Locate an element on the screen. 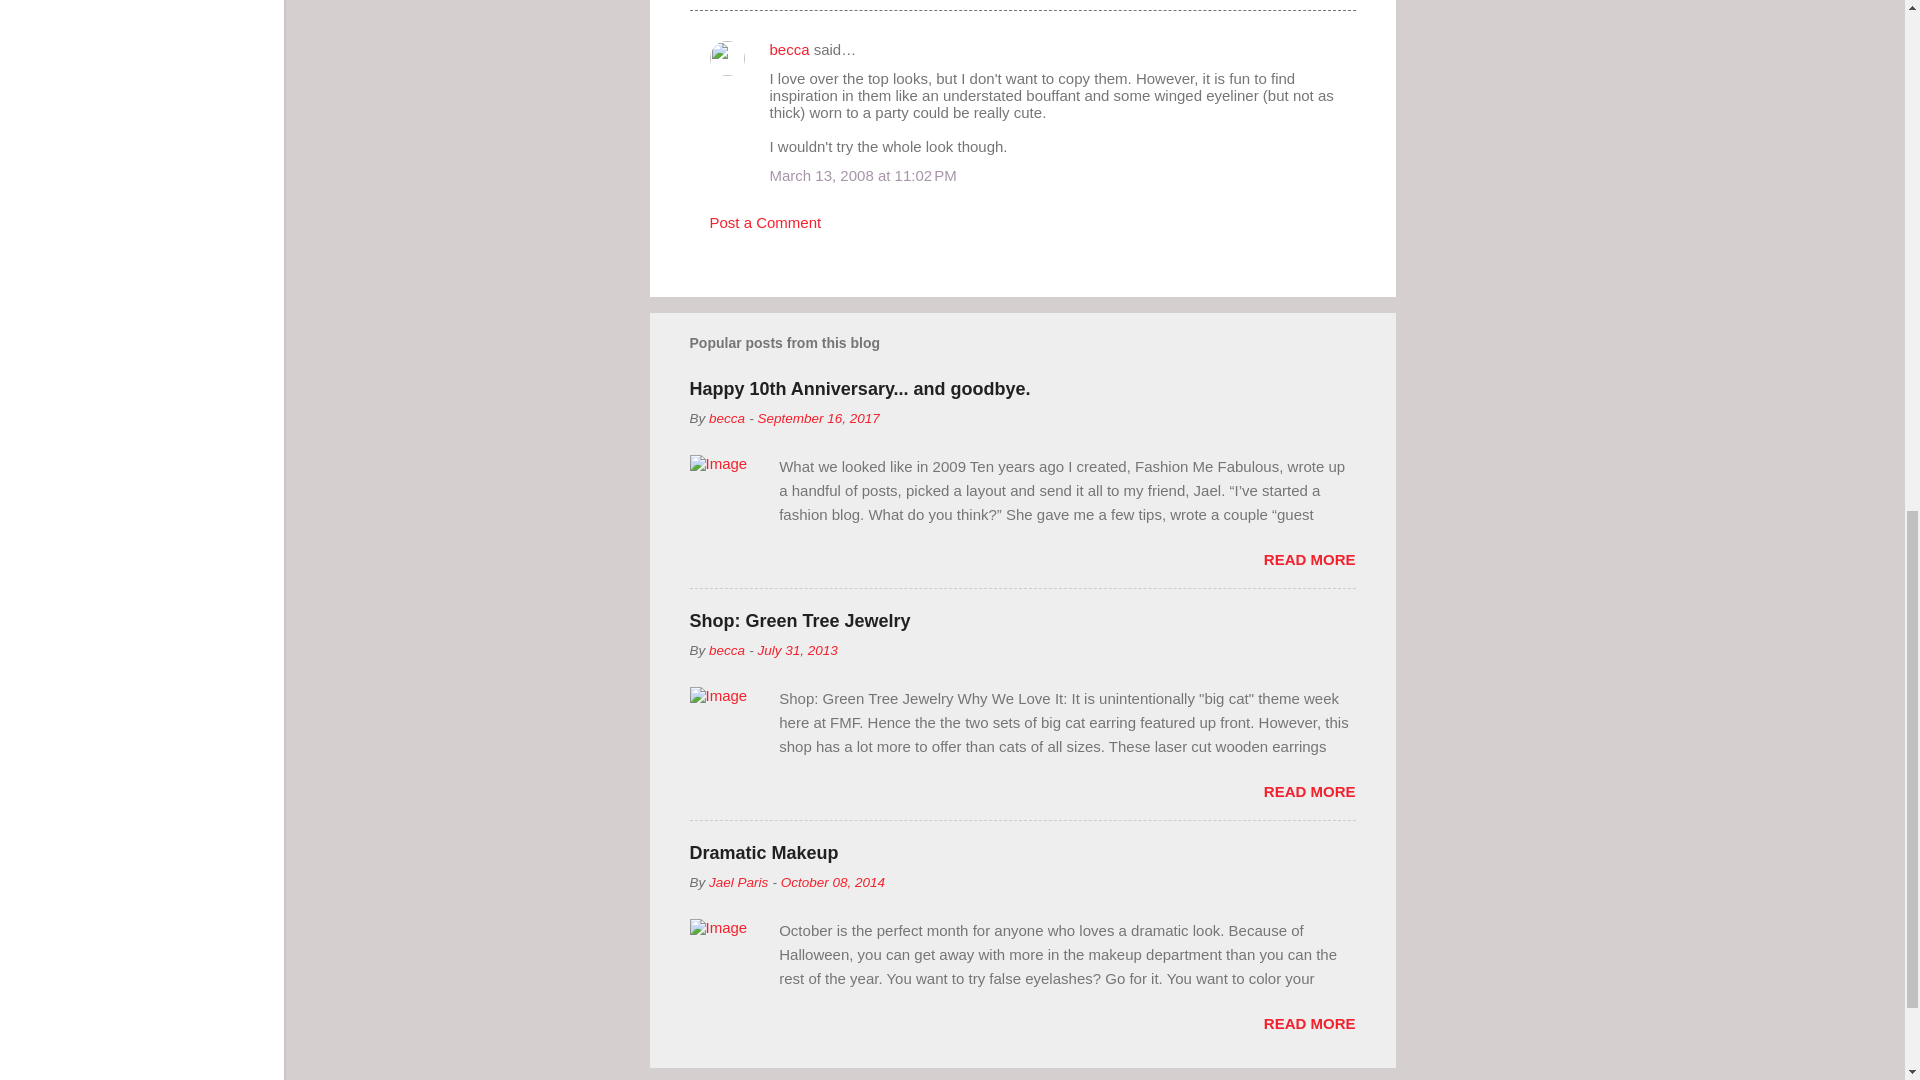 The height and width of the screenshot is (1080, 1920). READ MORE is located at coordinates (1309, 559).